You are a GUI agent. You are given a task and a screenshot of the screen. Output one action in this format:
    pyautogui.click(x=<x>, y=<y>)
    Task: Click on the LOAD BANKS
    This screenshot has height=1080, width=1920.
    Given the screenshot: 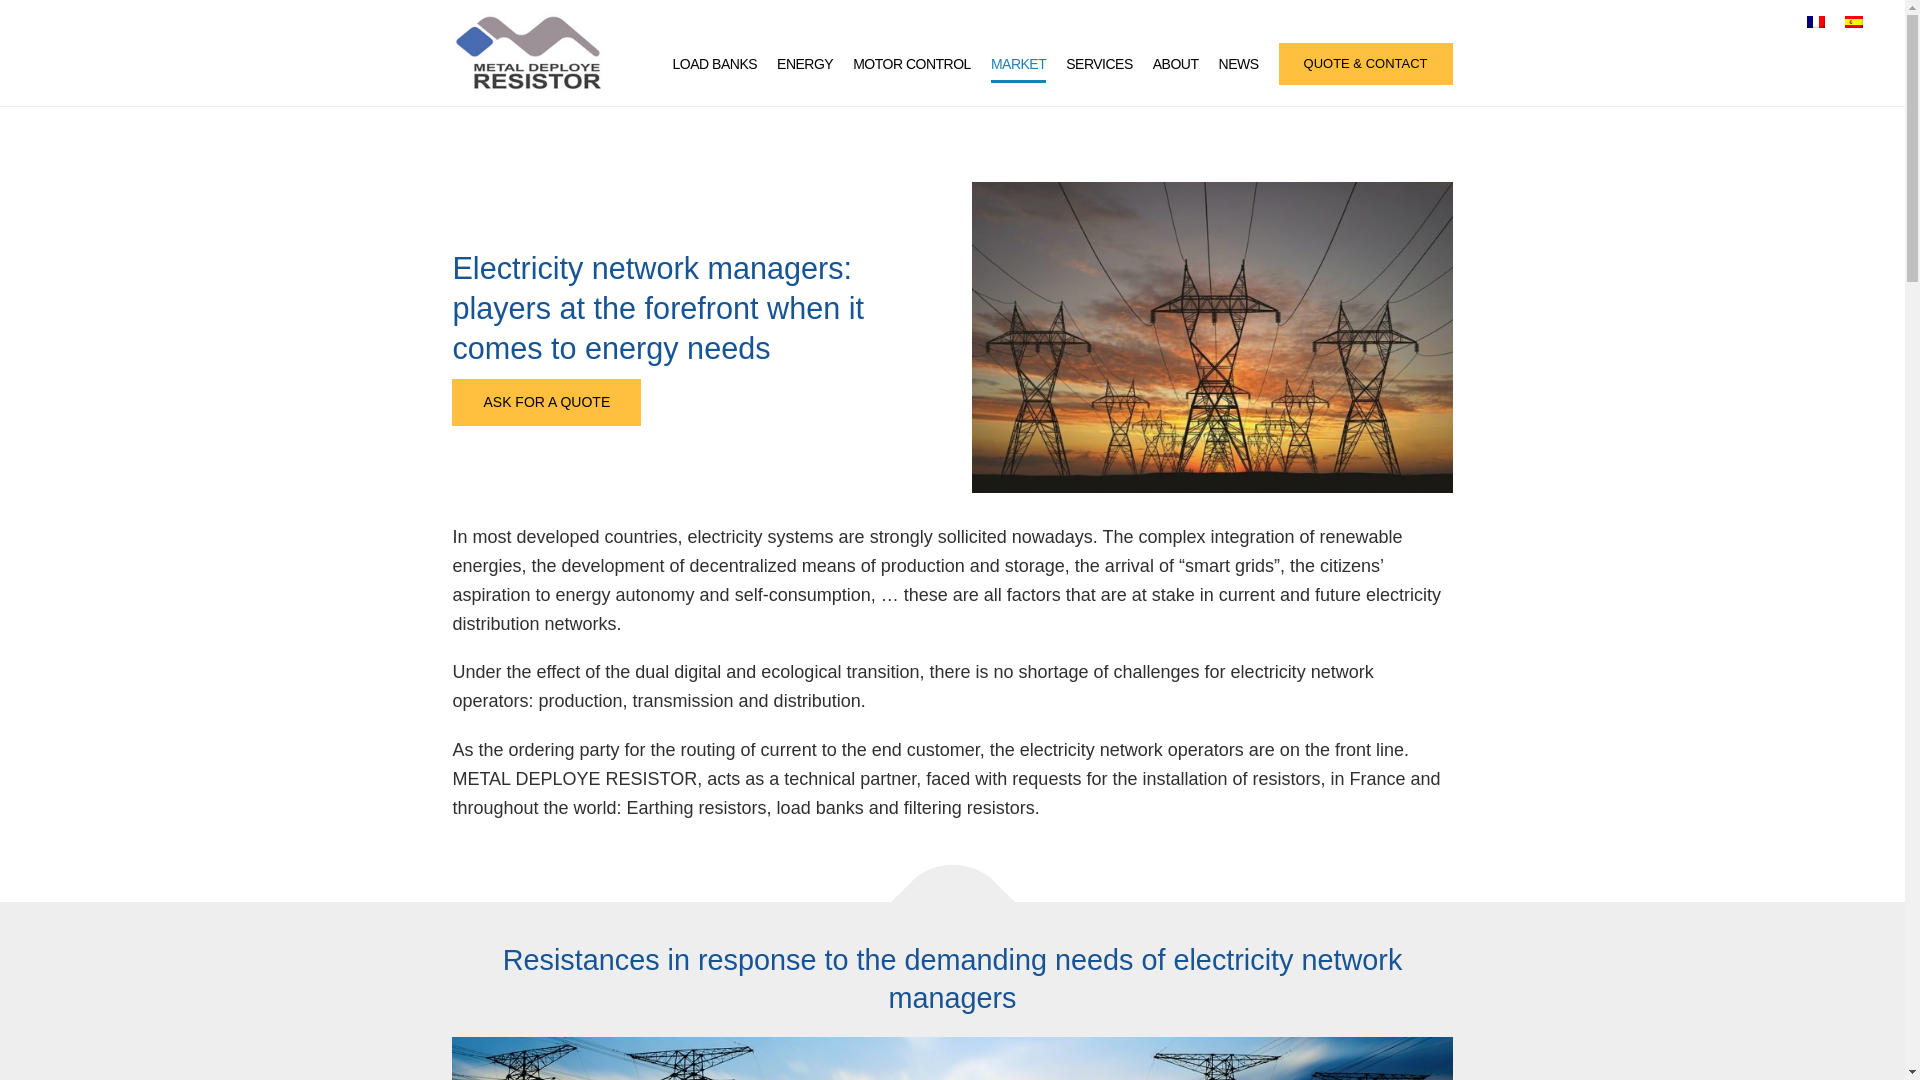 What is the action you would take?
    pyautogui.click(x=714, y=63)
    